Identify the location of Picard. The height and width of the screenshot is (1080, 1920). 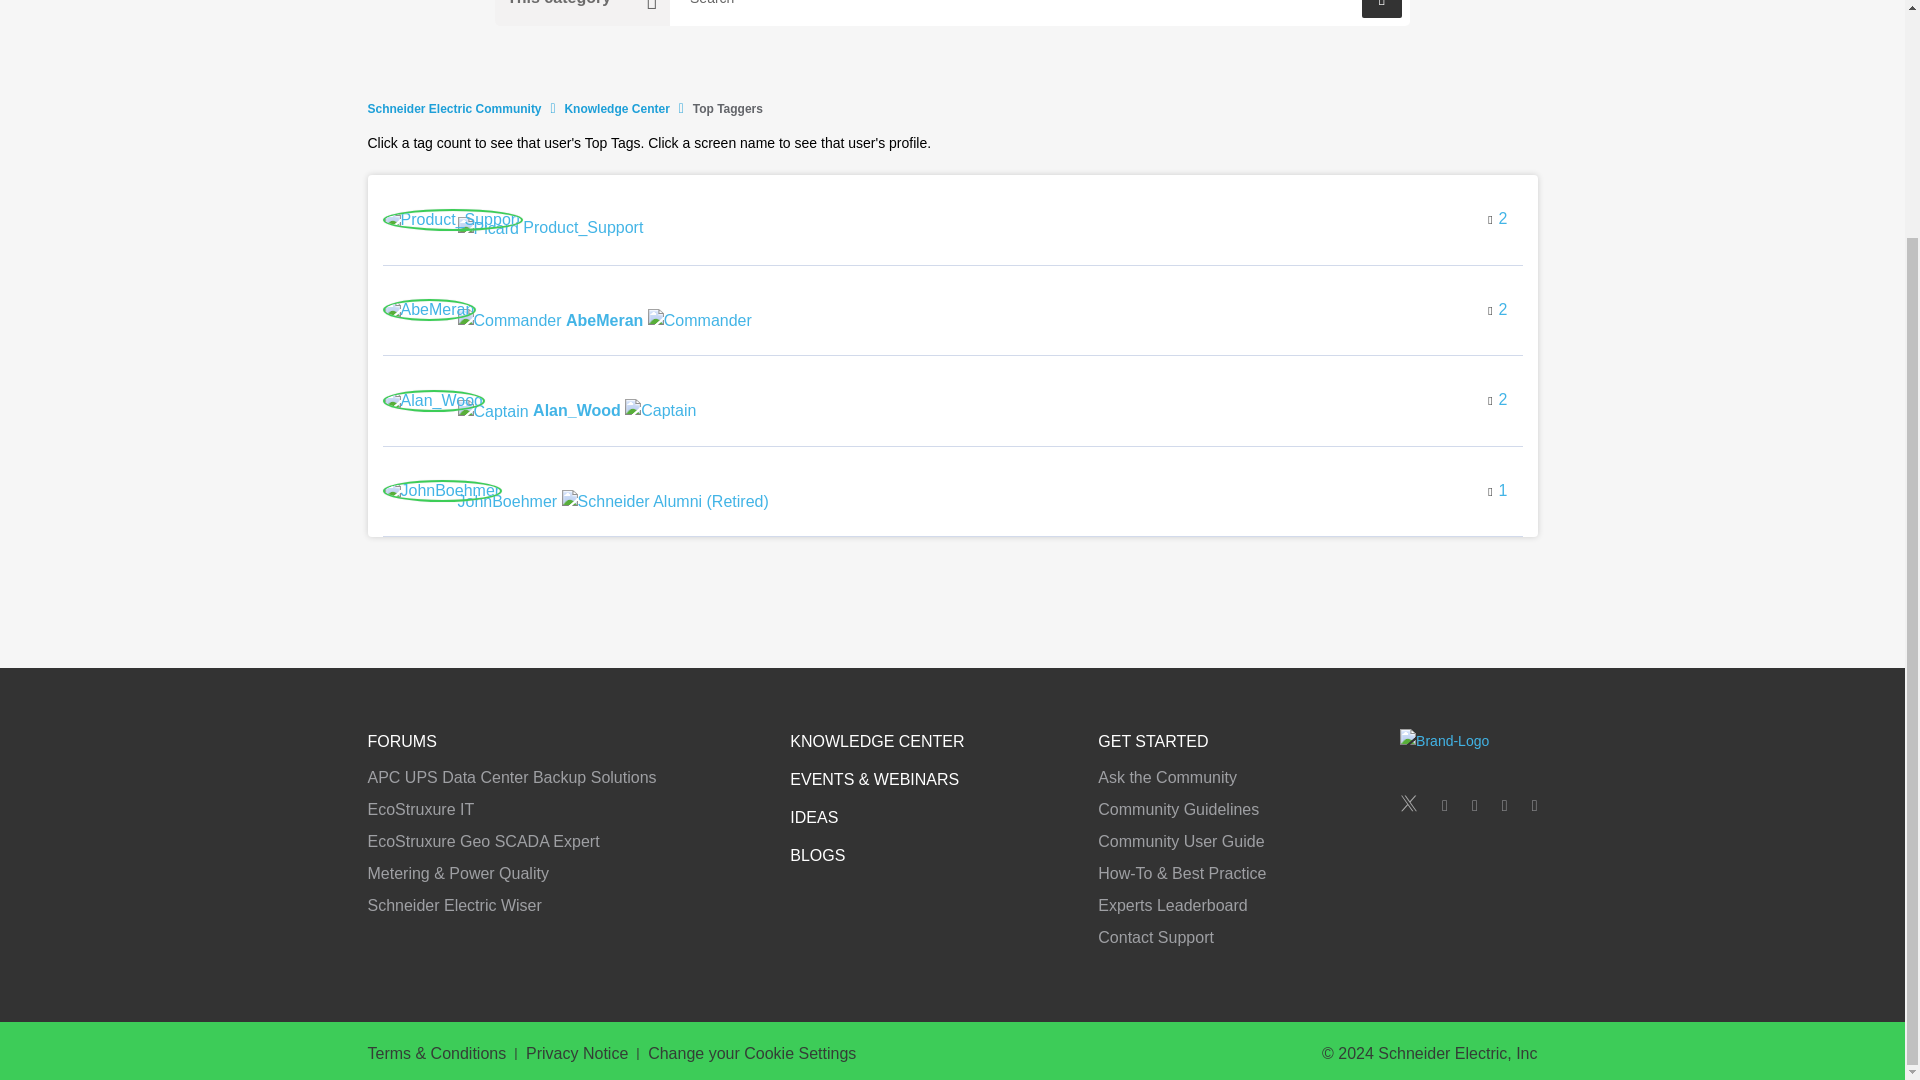
(488, 228).